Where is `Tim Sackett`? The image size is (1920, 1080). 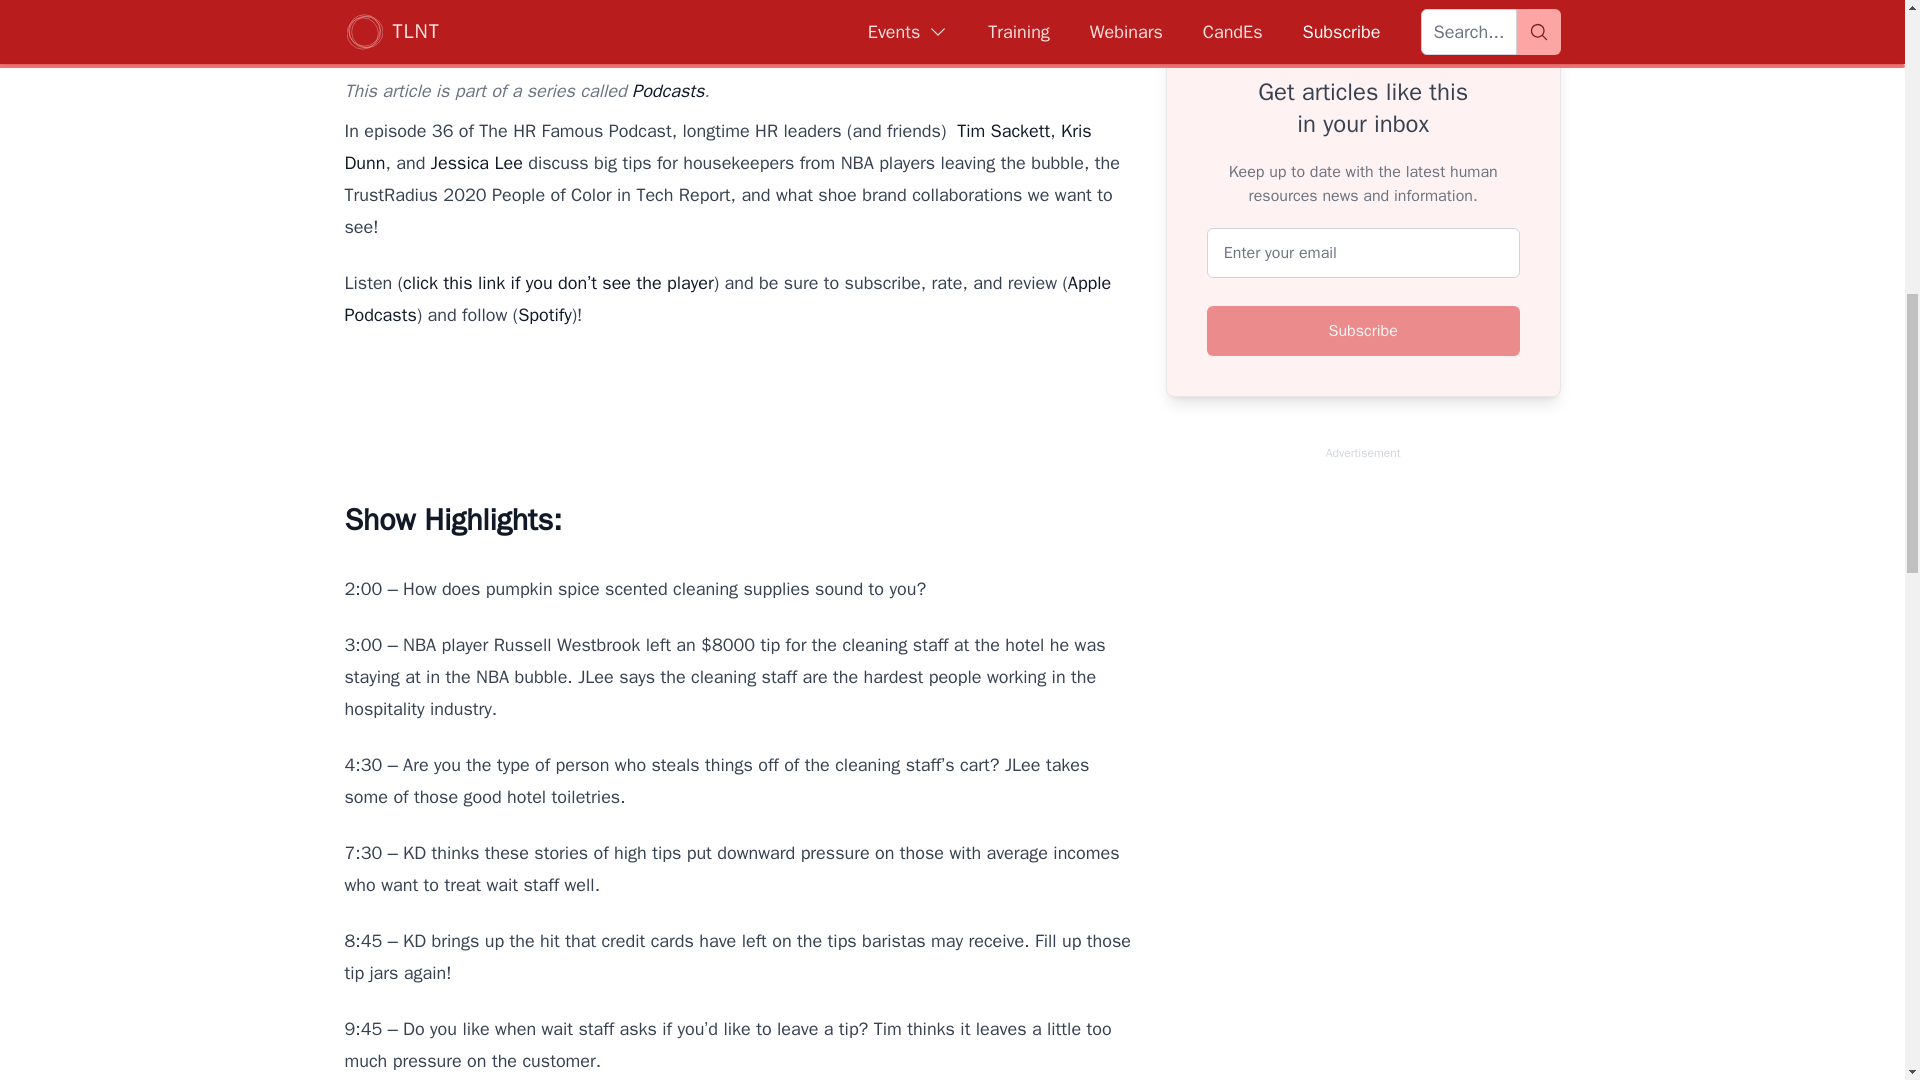 Tim Sackett is located at coordinates (1003, 130).